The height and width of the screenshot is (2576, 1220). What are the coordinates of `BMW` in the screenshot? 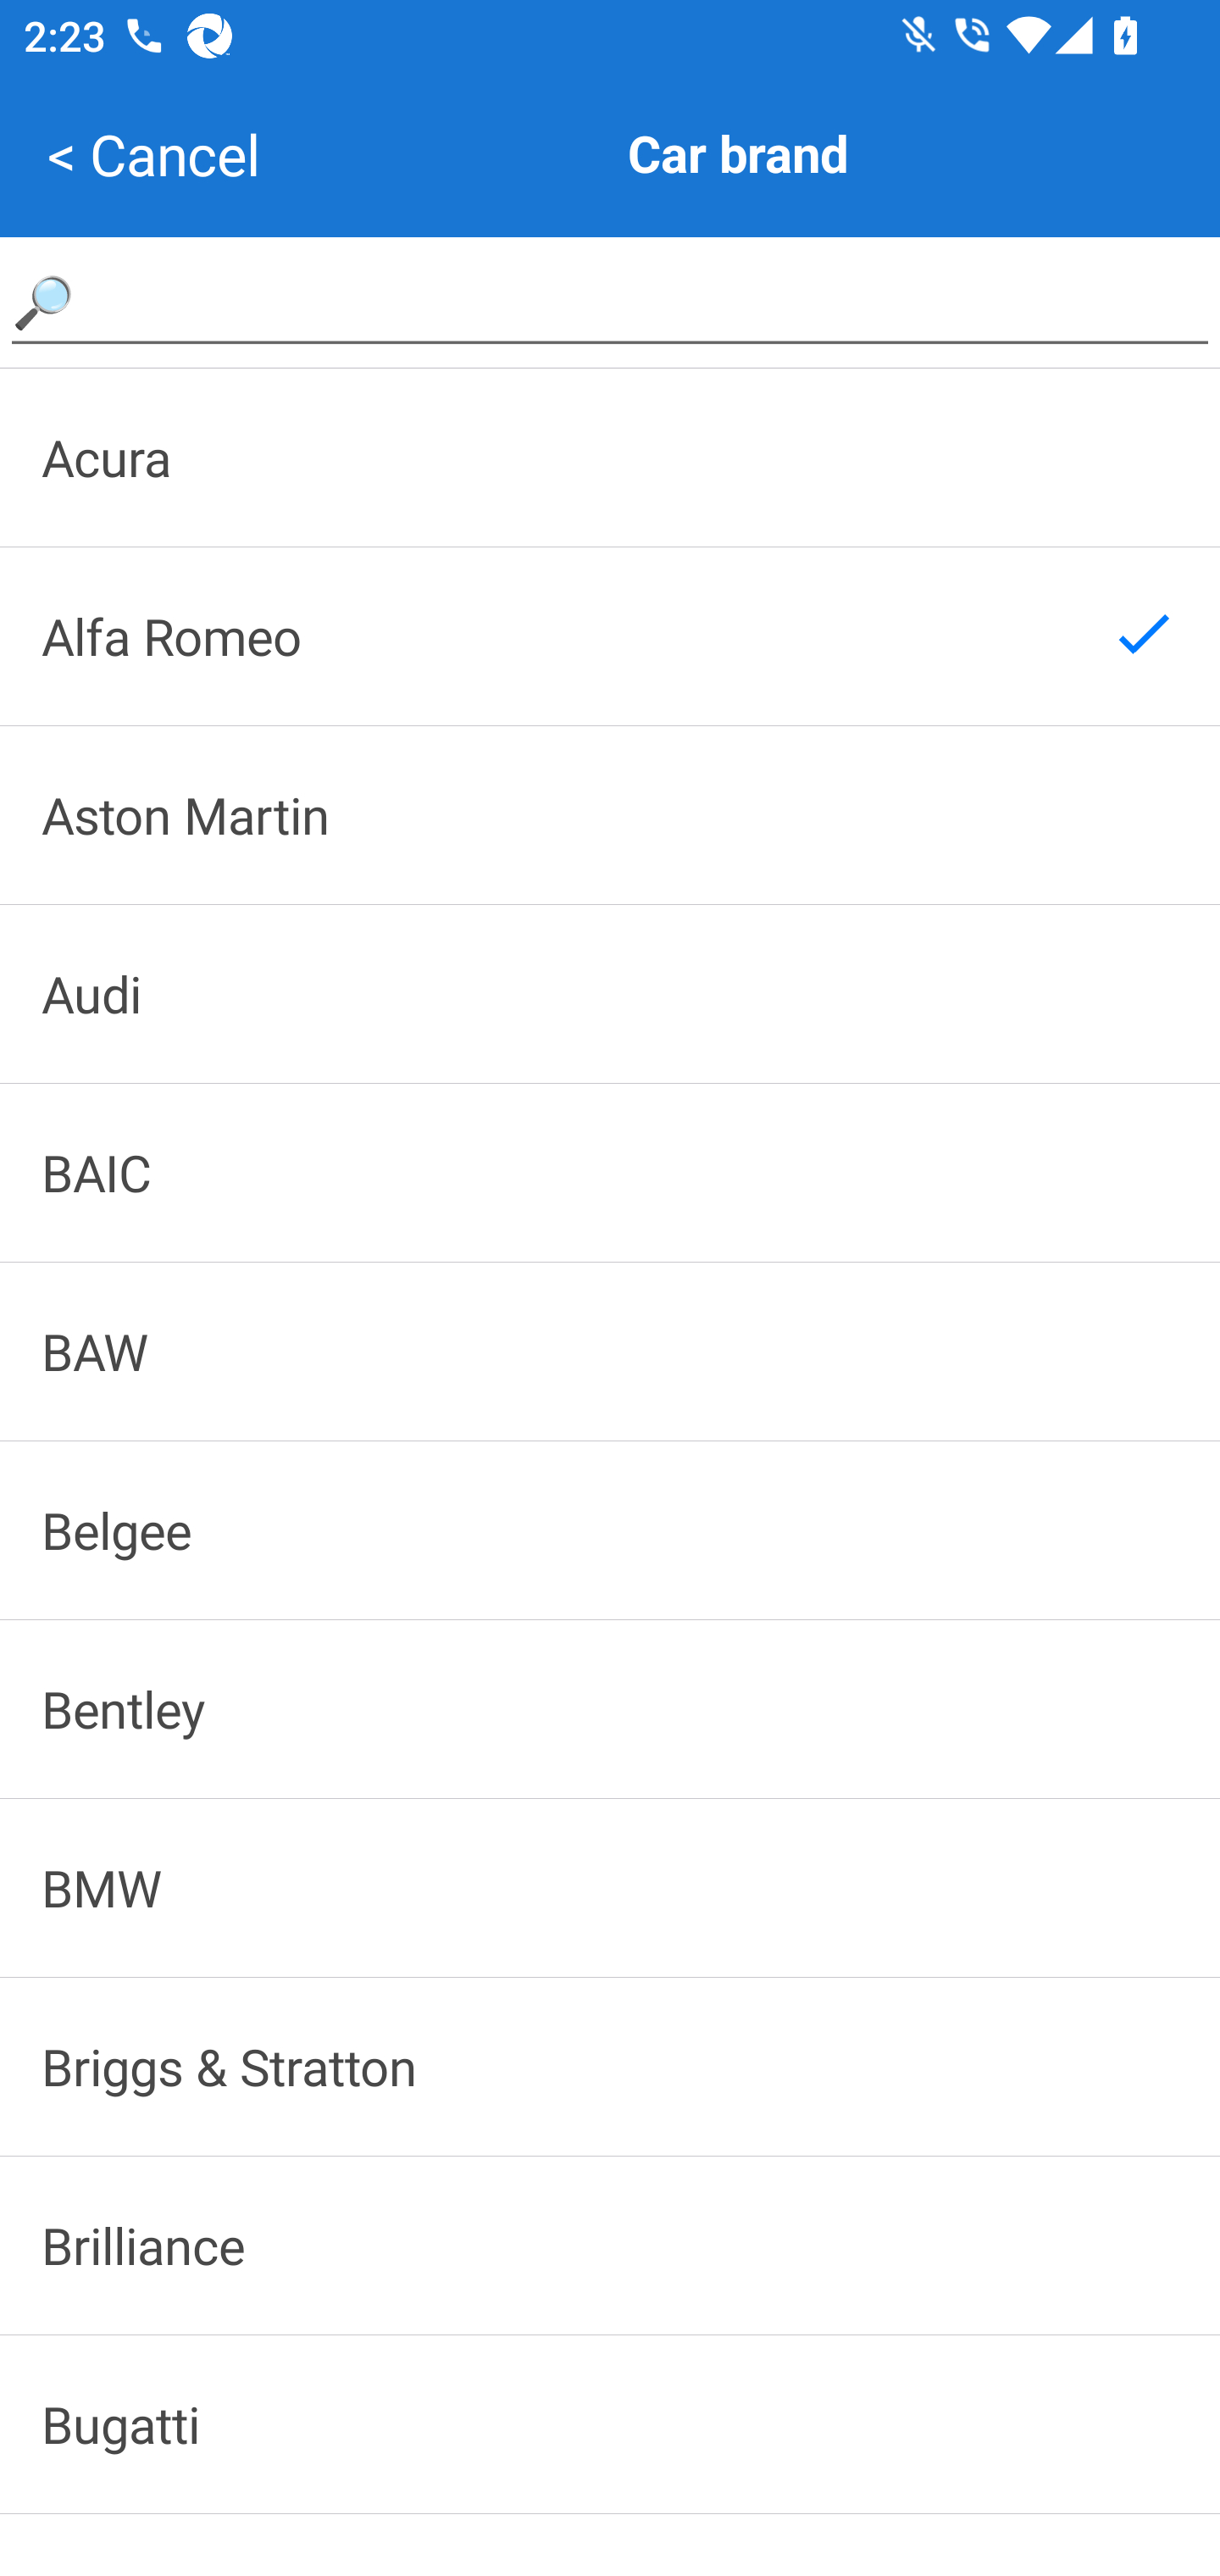 It's located at (610, 1886).